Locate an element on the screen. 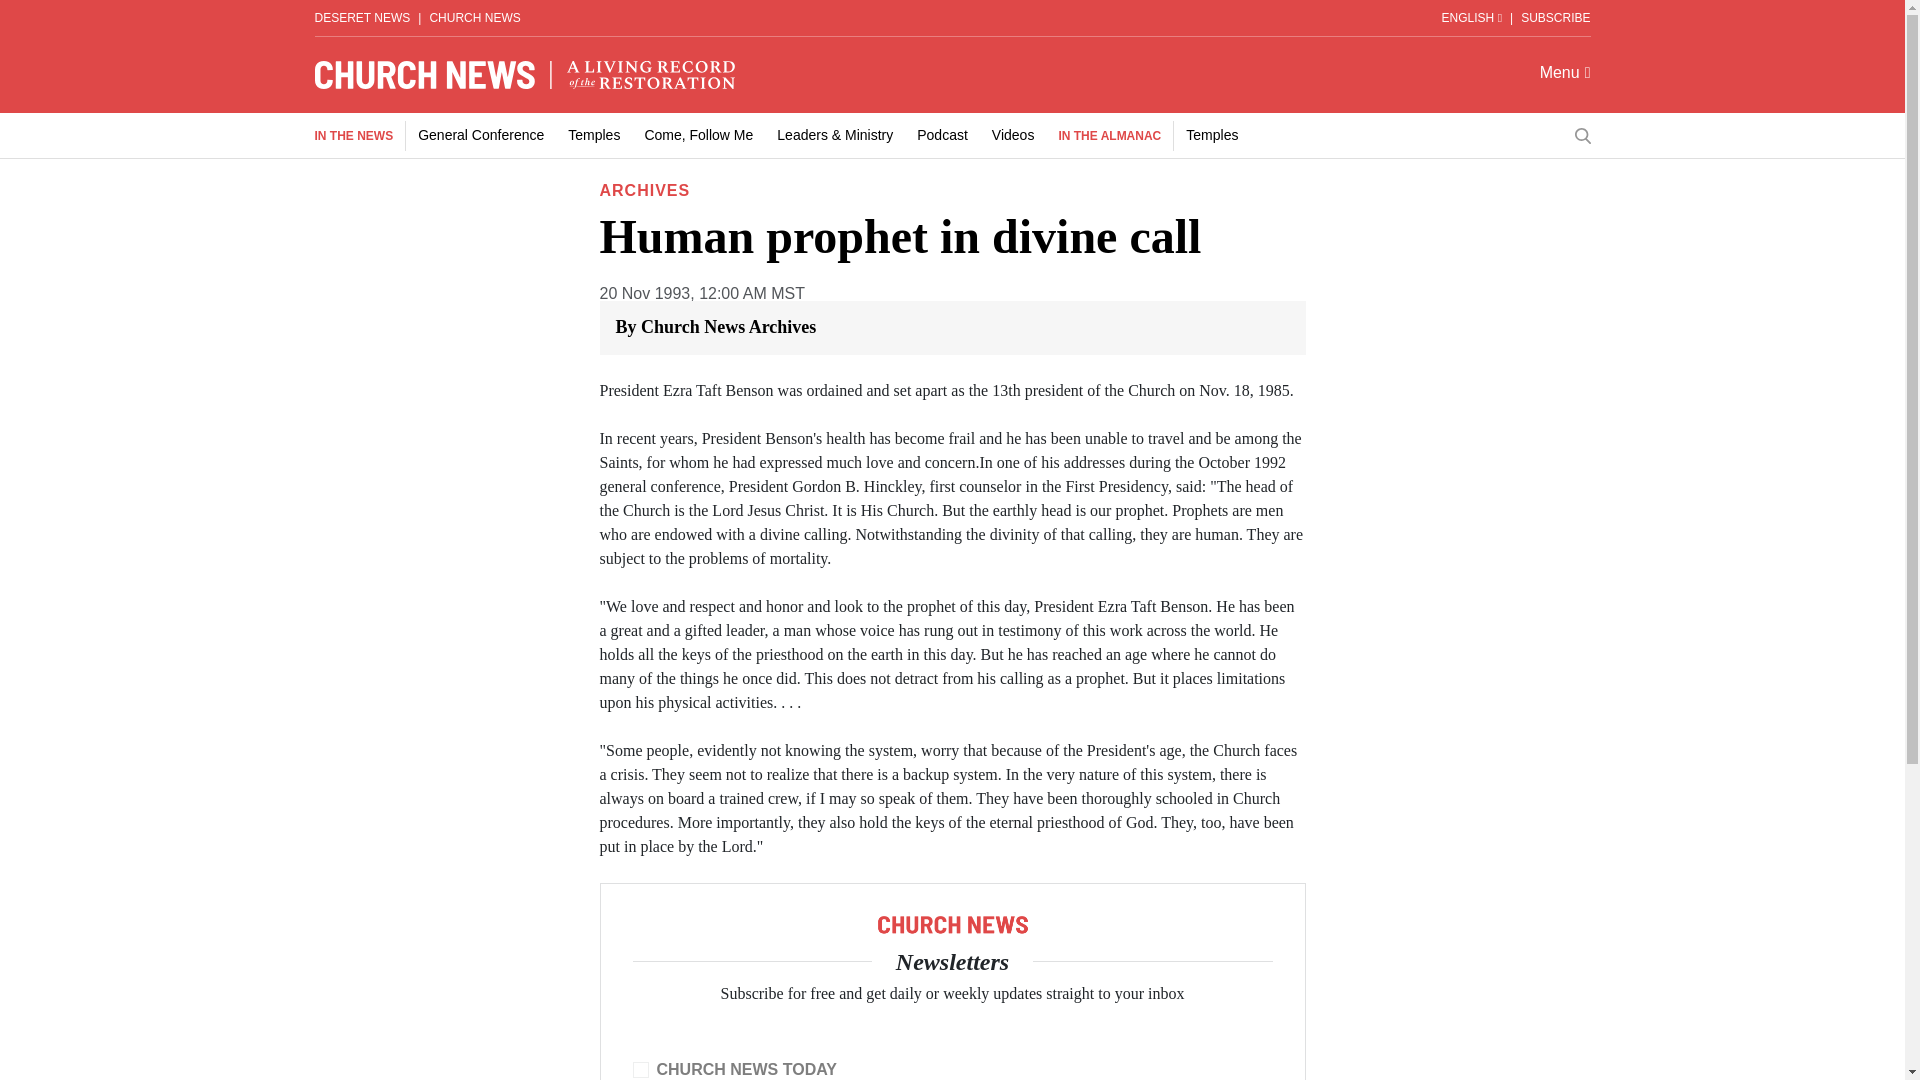  CHURCH NEWS is located at coordinates (474, 17).